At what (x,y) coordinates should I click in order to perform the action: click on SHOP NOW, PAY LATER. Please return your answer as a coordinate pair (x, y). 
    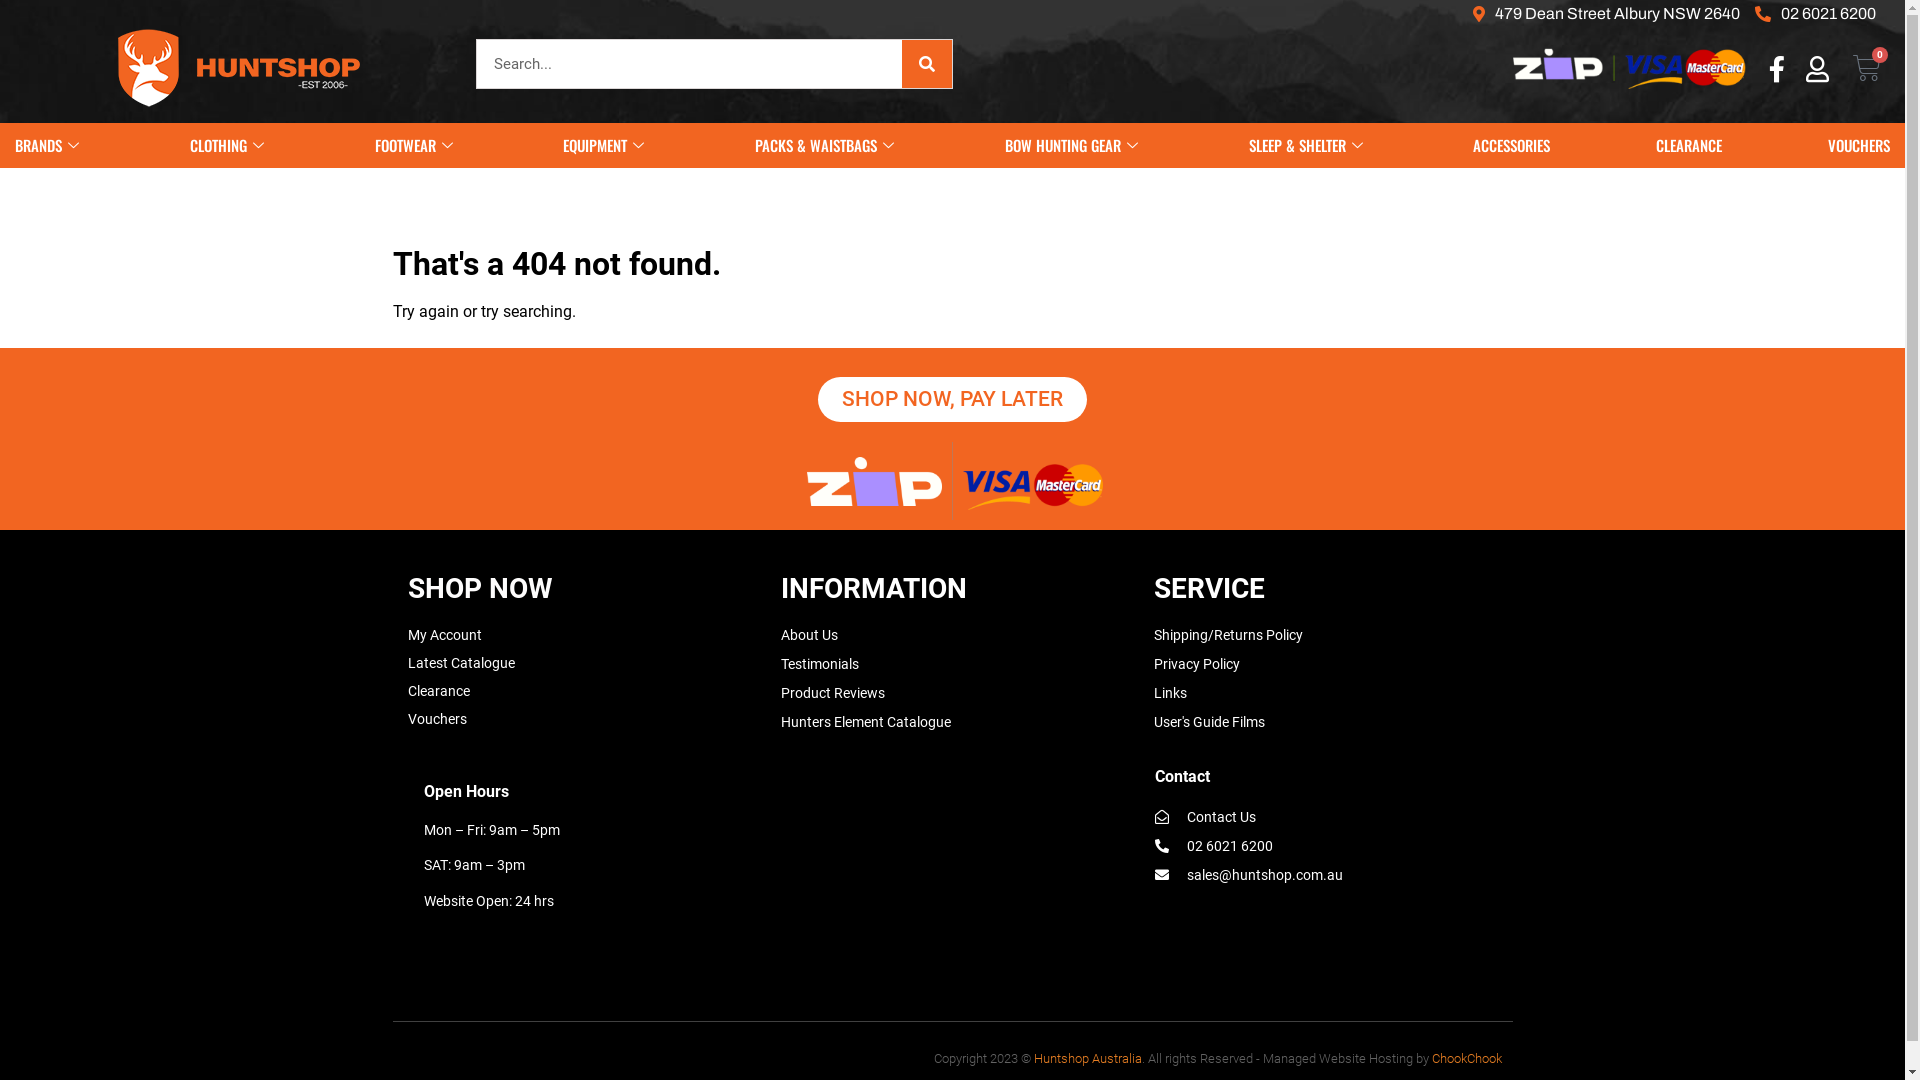
    Looking at the image, I should click on (952, 400).